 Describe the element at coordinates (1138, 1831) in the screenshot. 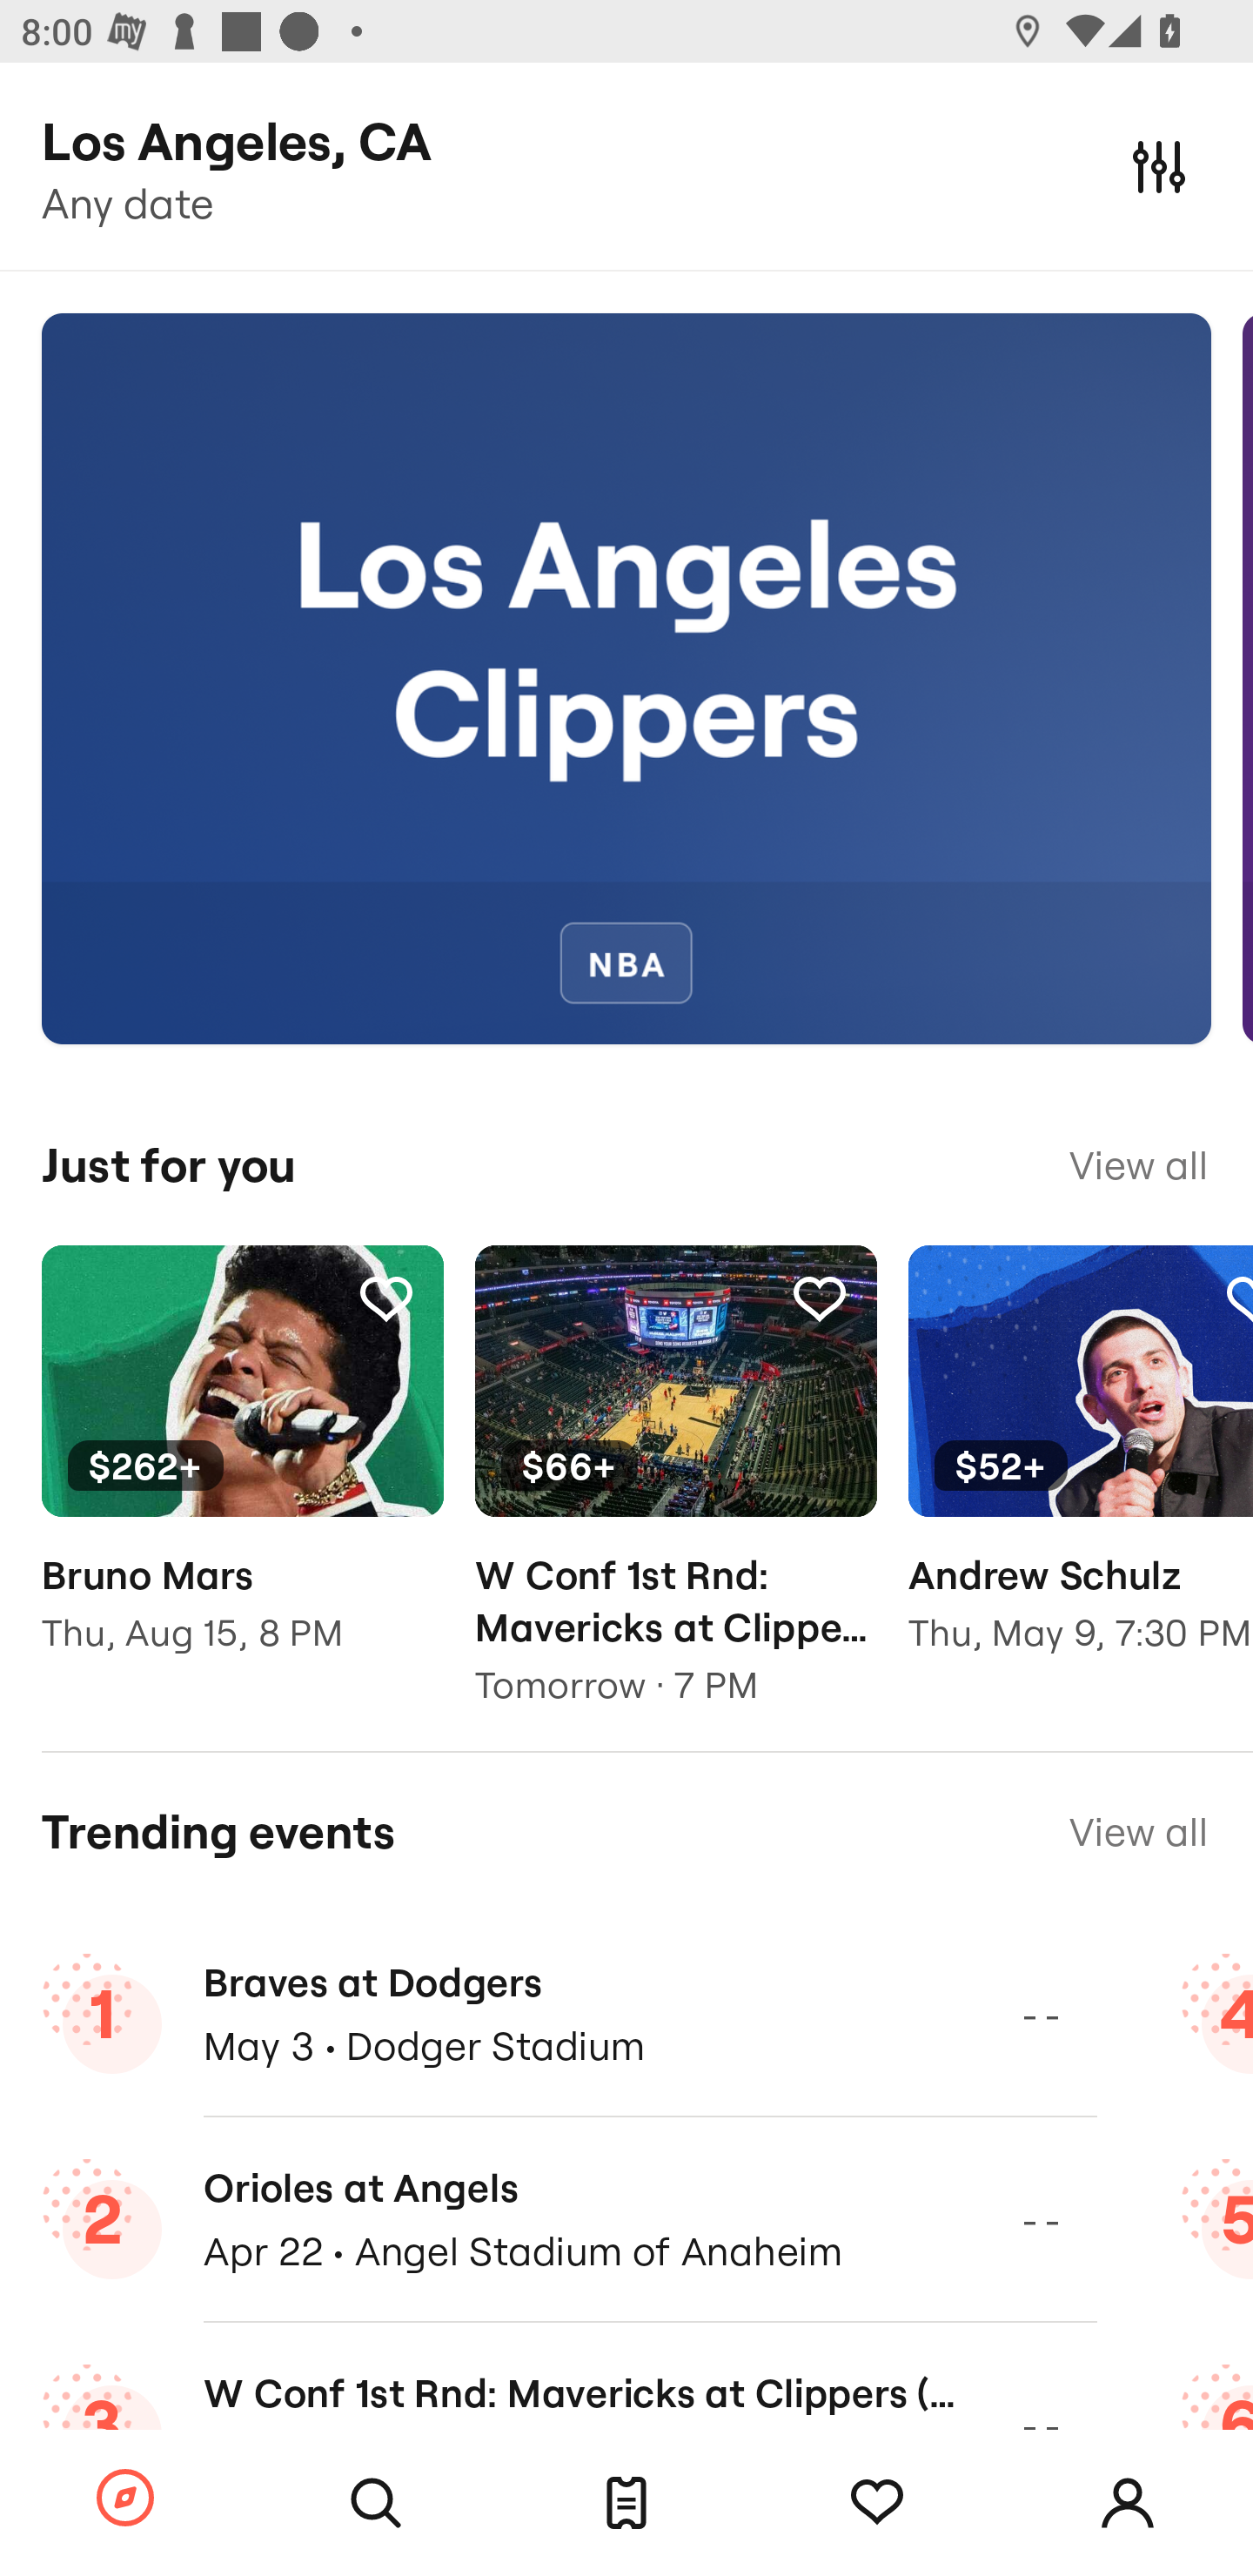

I see `View all` at that location.